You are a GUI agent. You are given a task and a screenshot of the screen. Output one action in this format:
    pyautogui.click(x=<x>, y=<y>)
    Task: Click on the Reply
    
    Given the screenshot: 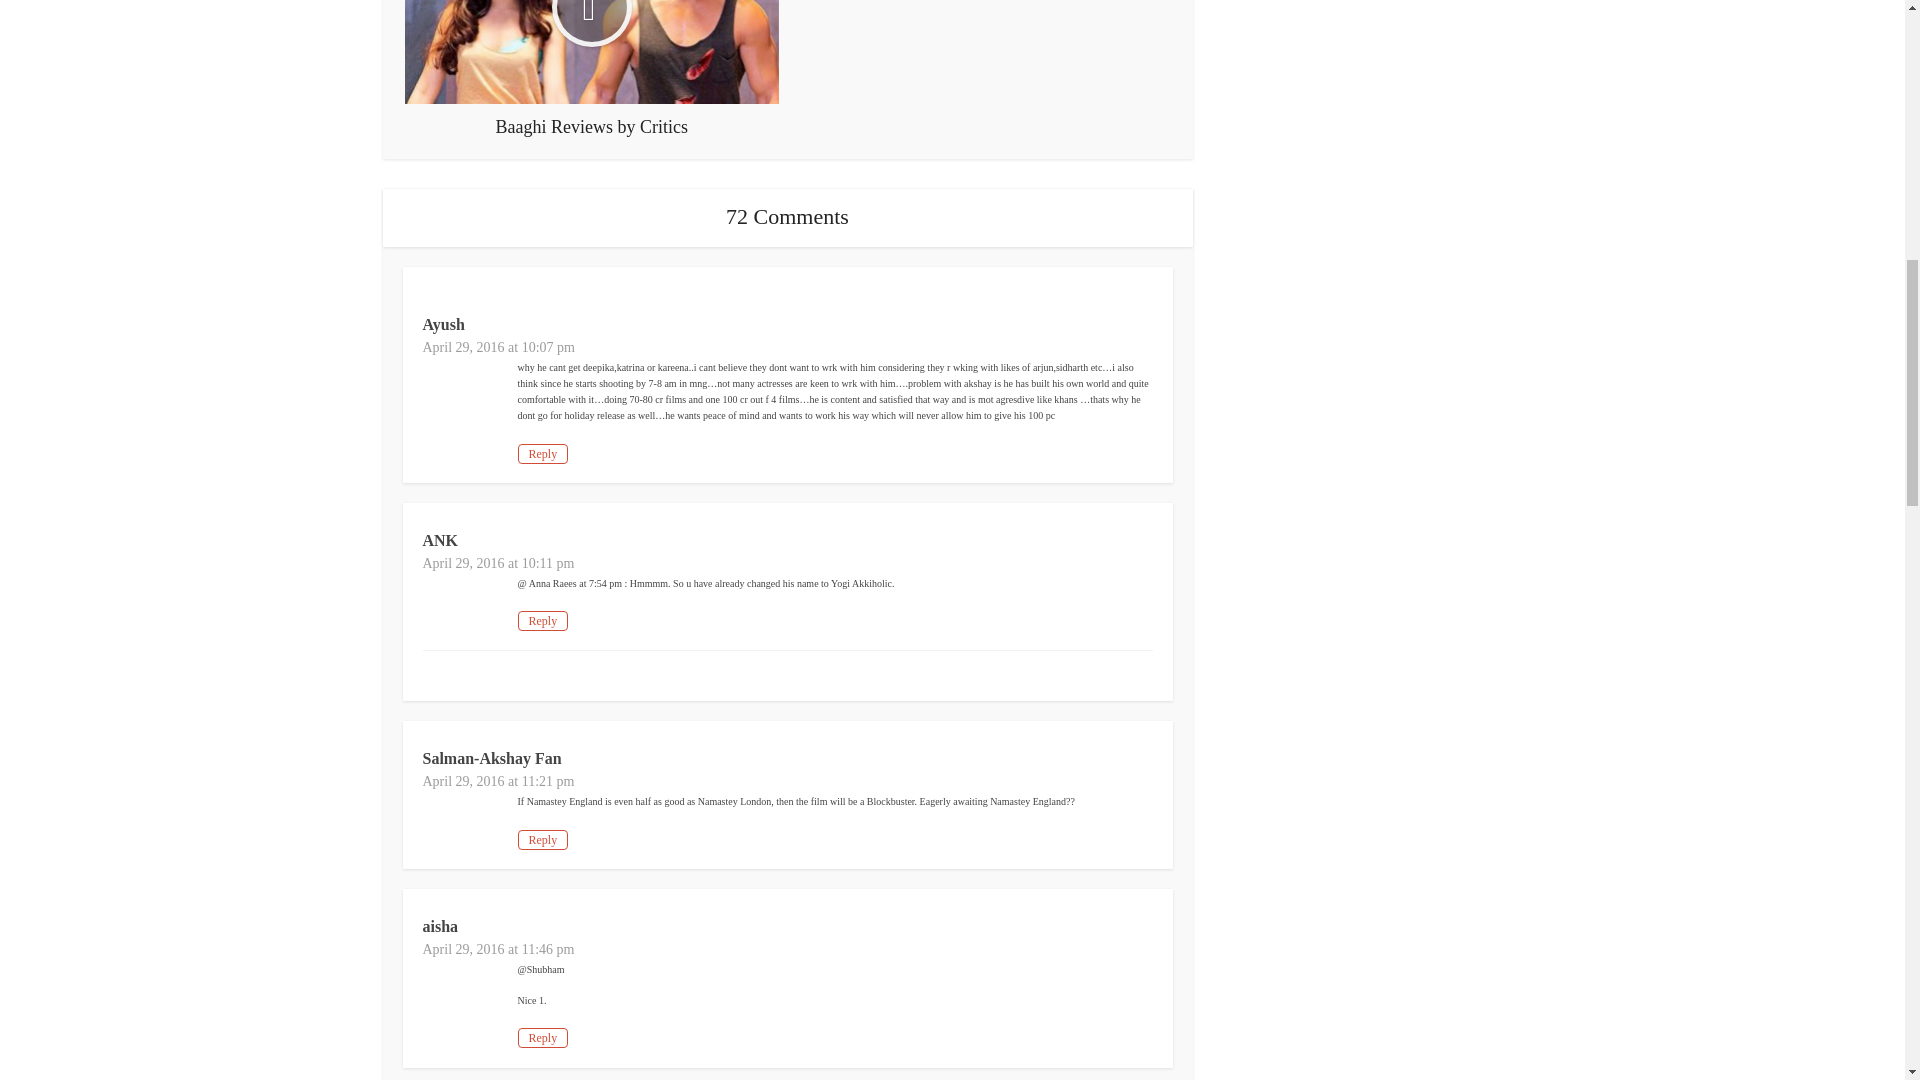 What is the action you would take?
    pyautogui.click(x=543, y=1038)
    